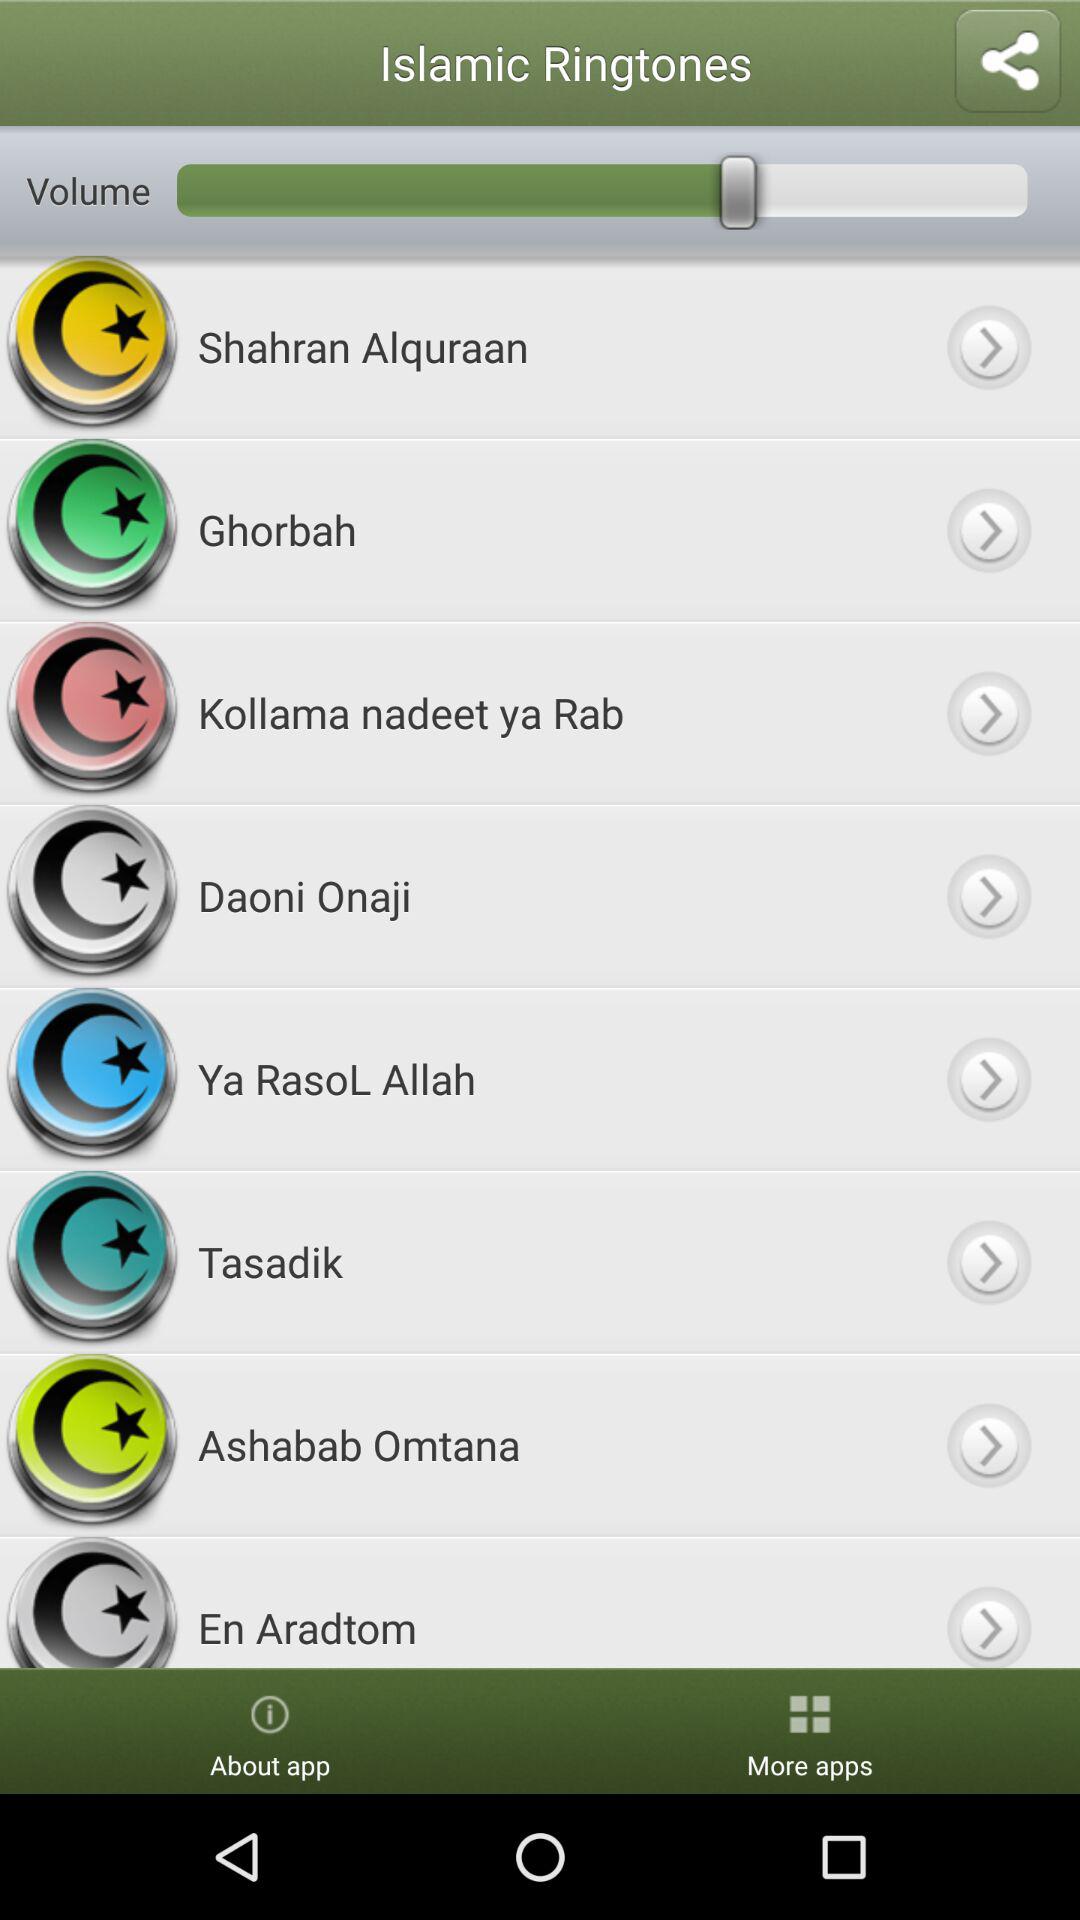 The image size is (1080, 1920). Describe the element at coordinates (988, 346) in the screenshot. I see `play sound` at that location.